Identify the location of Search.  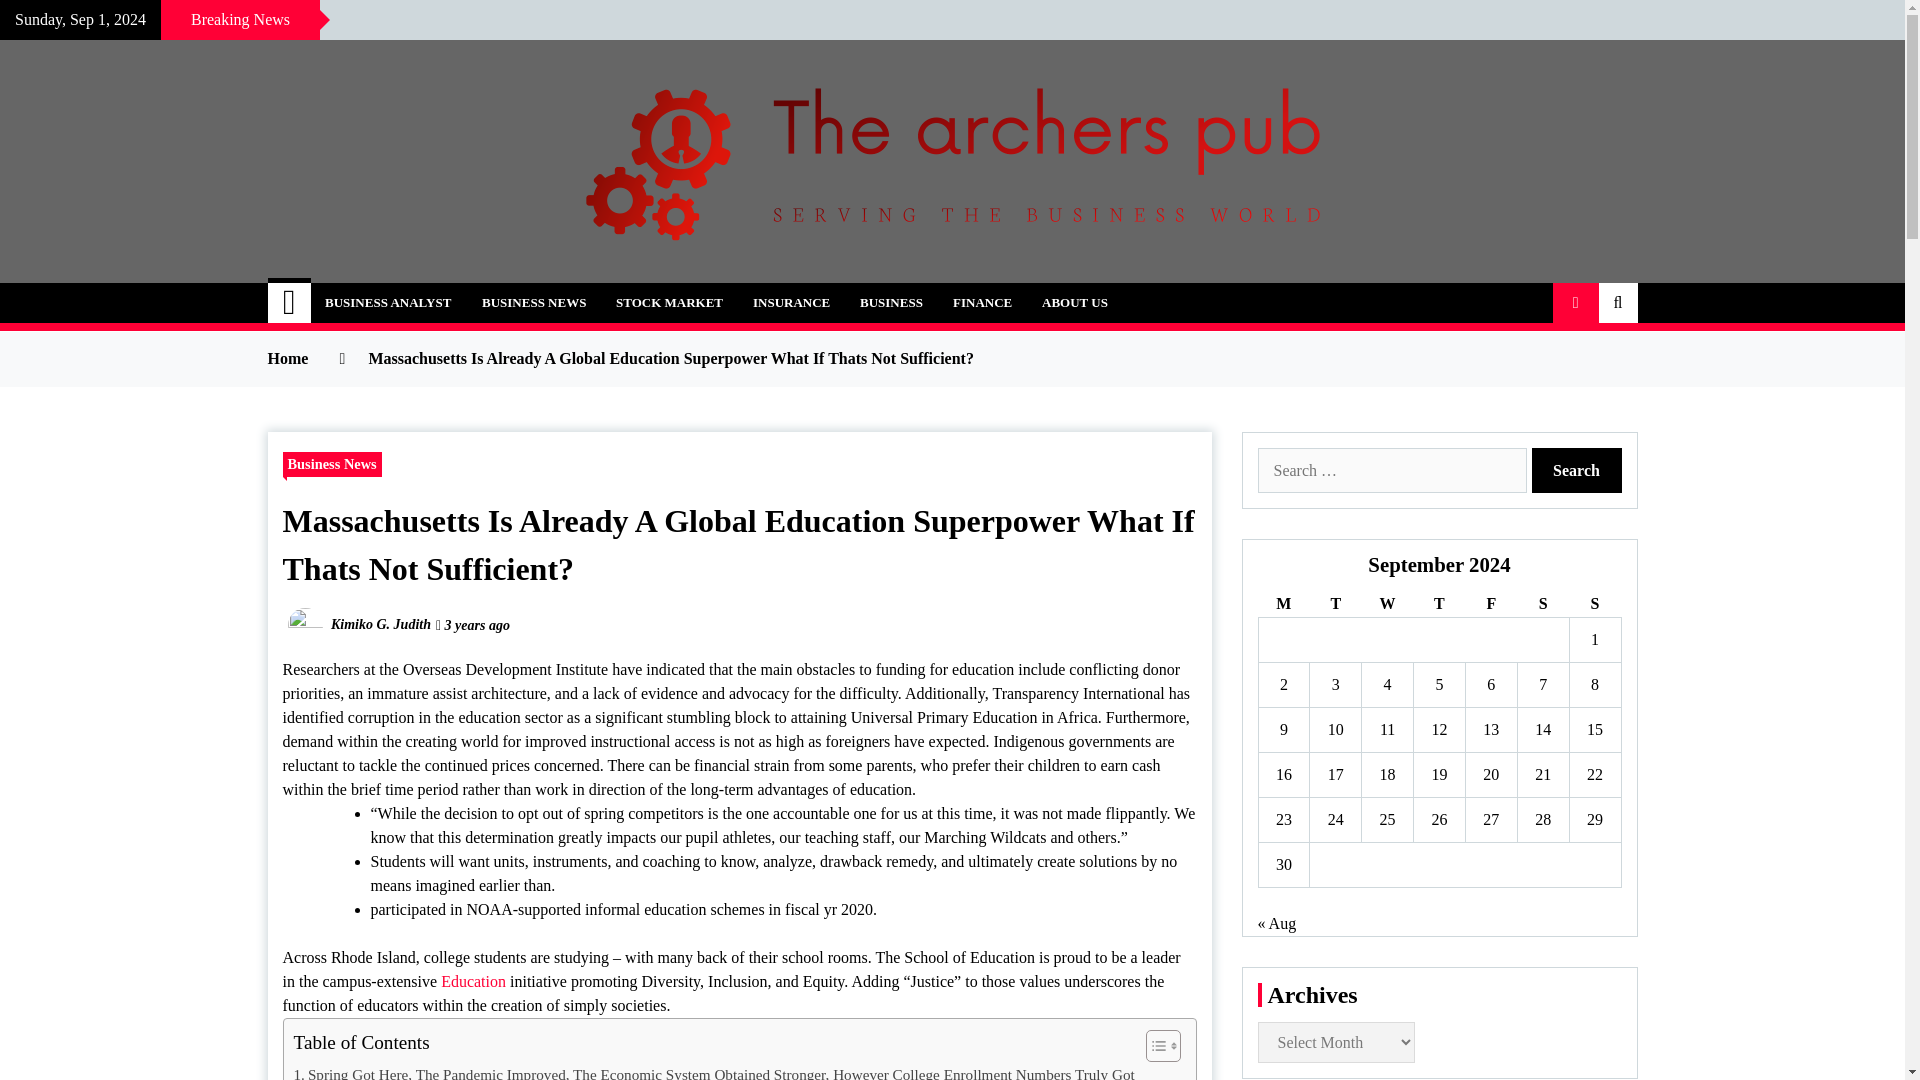
(1577, 470).